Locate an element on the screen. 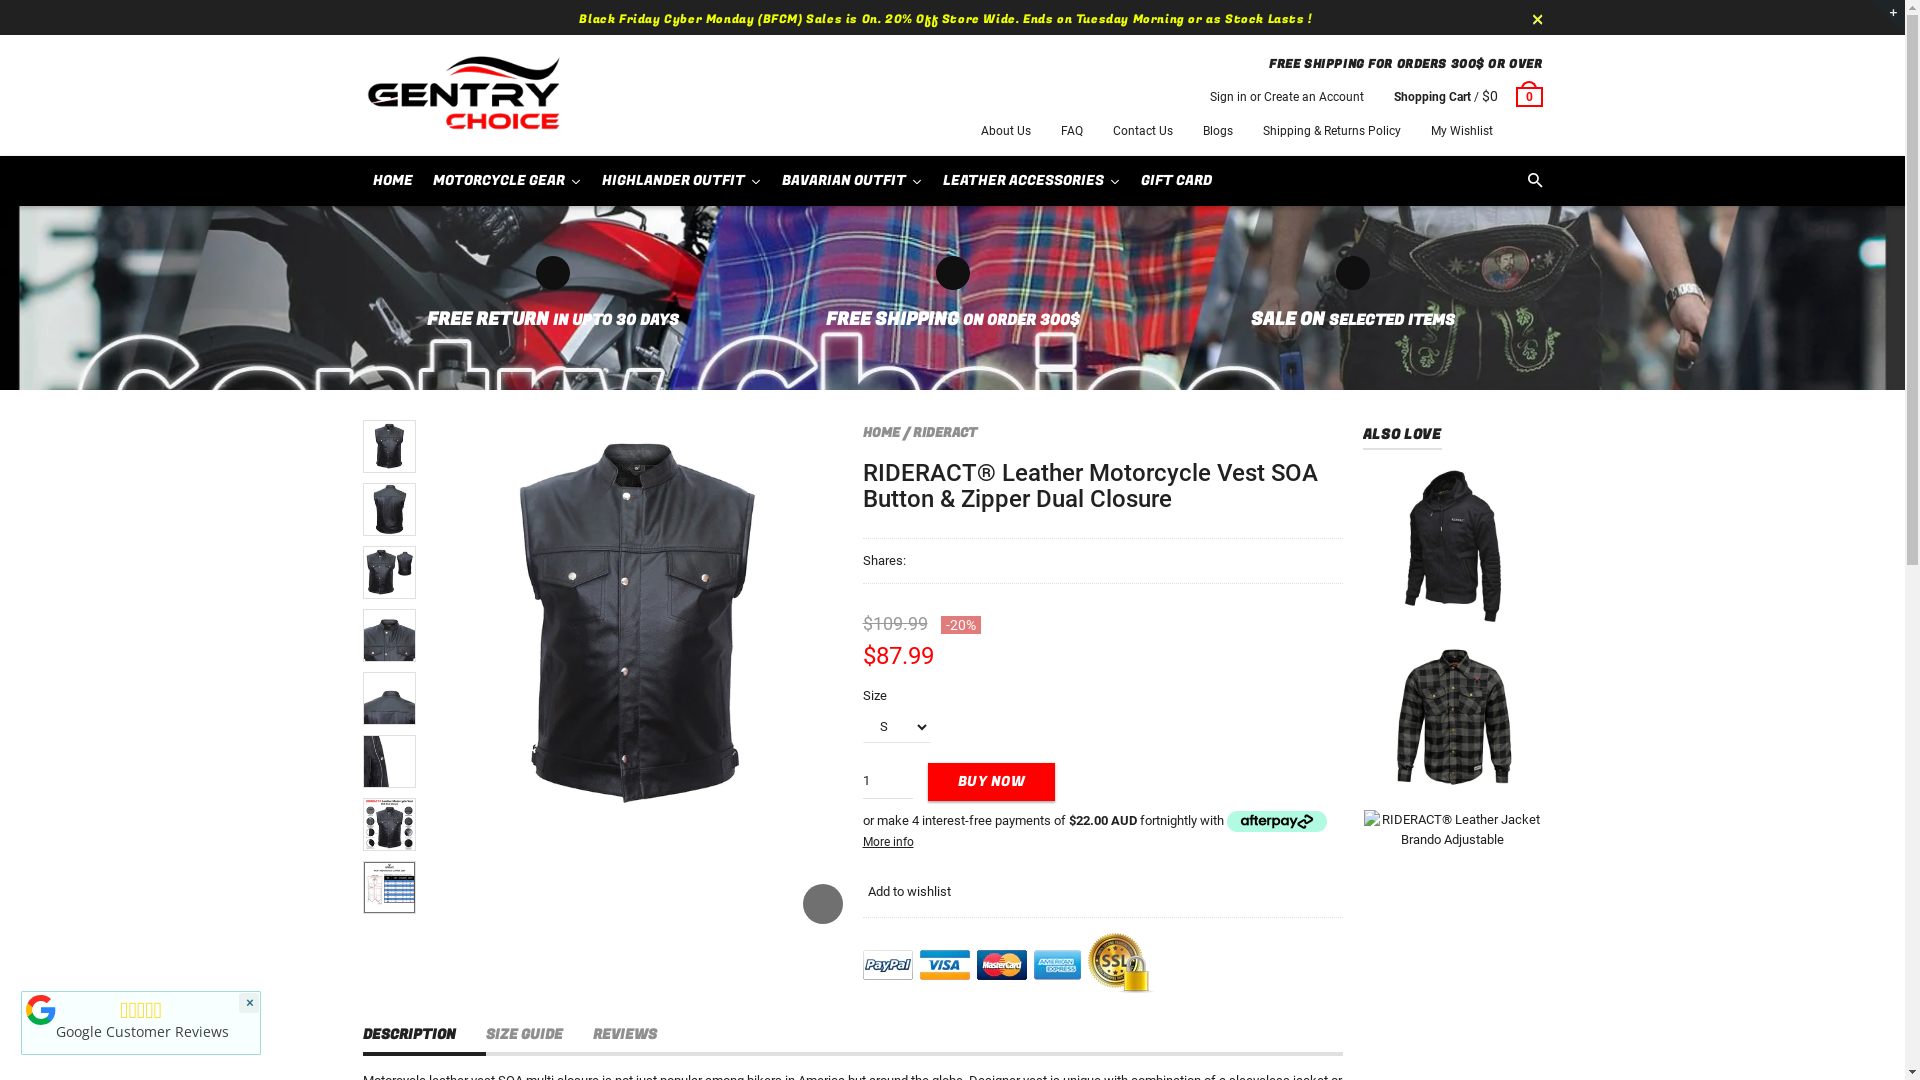 This screenshot has width=1920, height=1080. About Us is located at coordinates (1004, 131).